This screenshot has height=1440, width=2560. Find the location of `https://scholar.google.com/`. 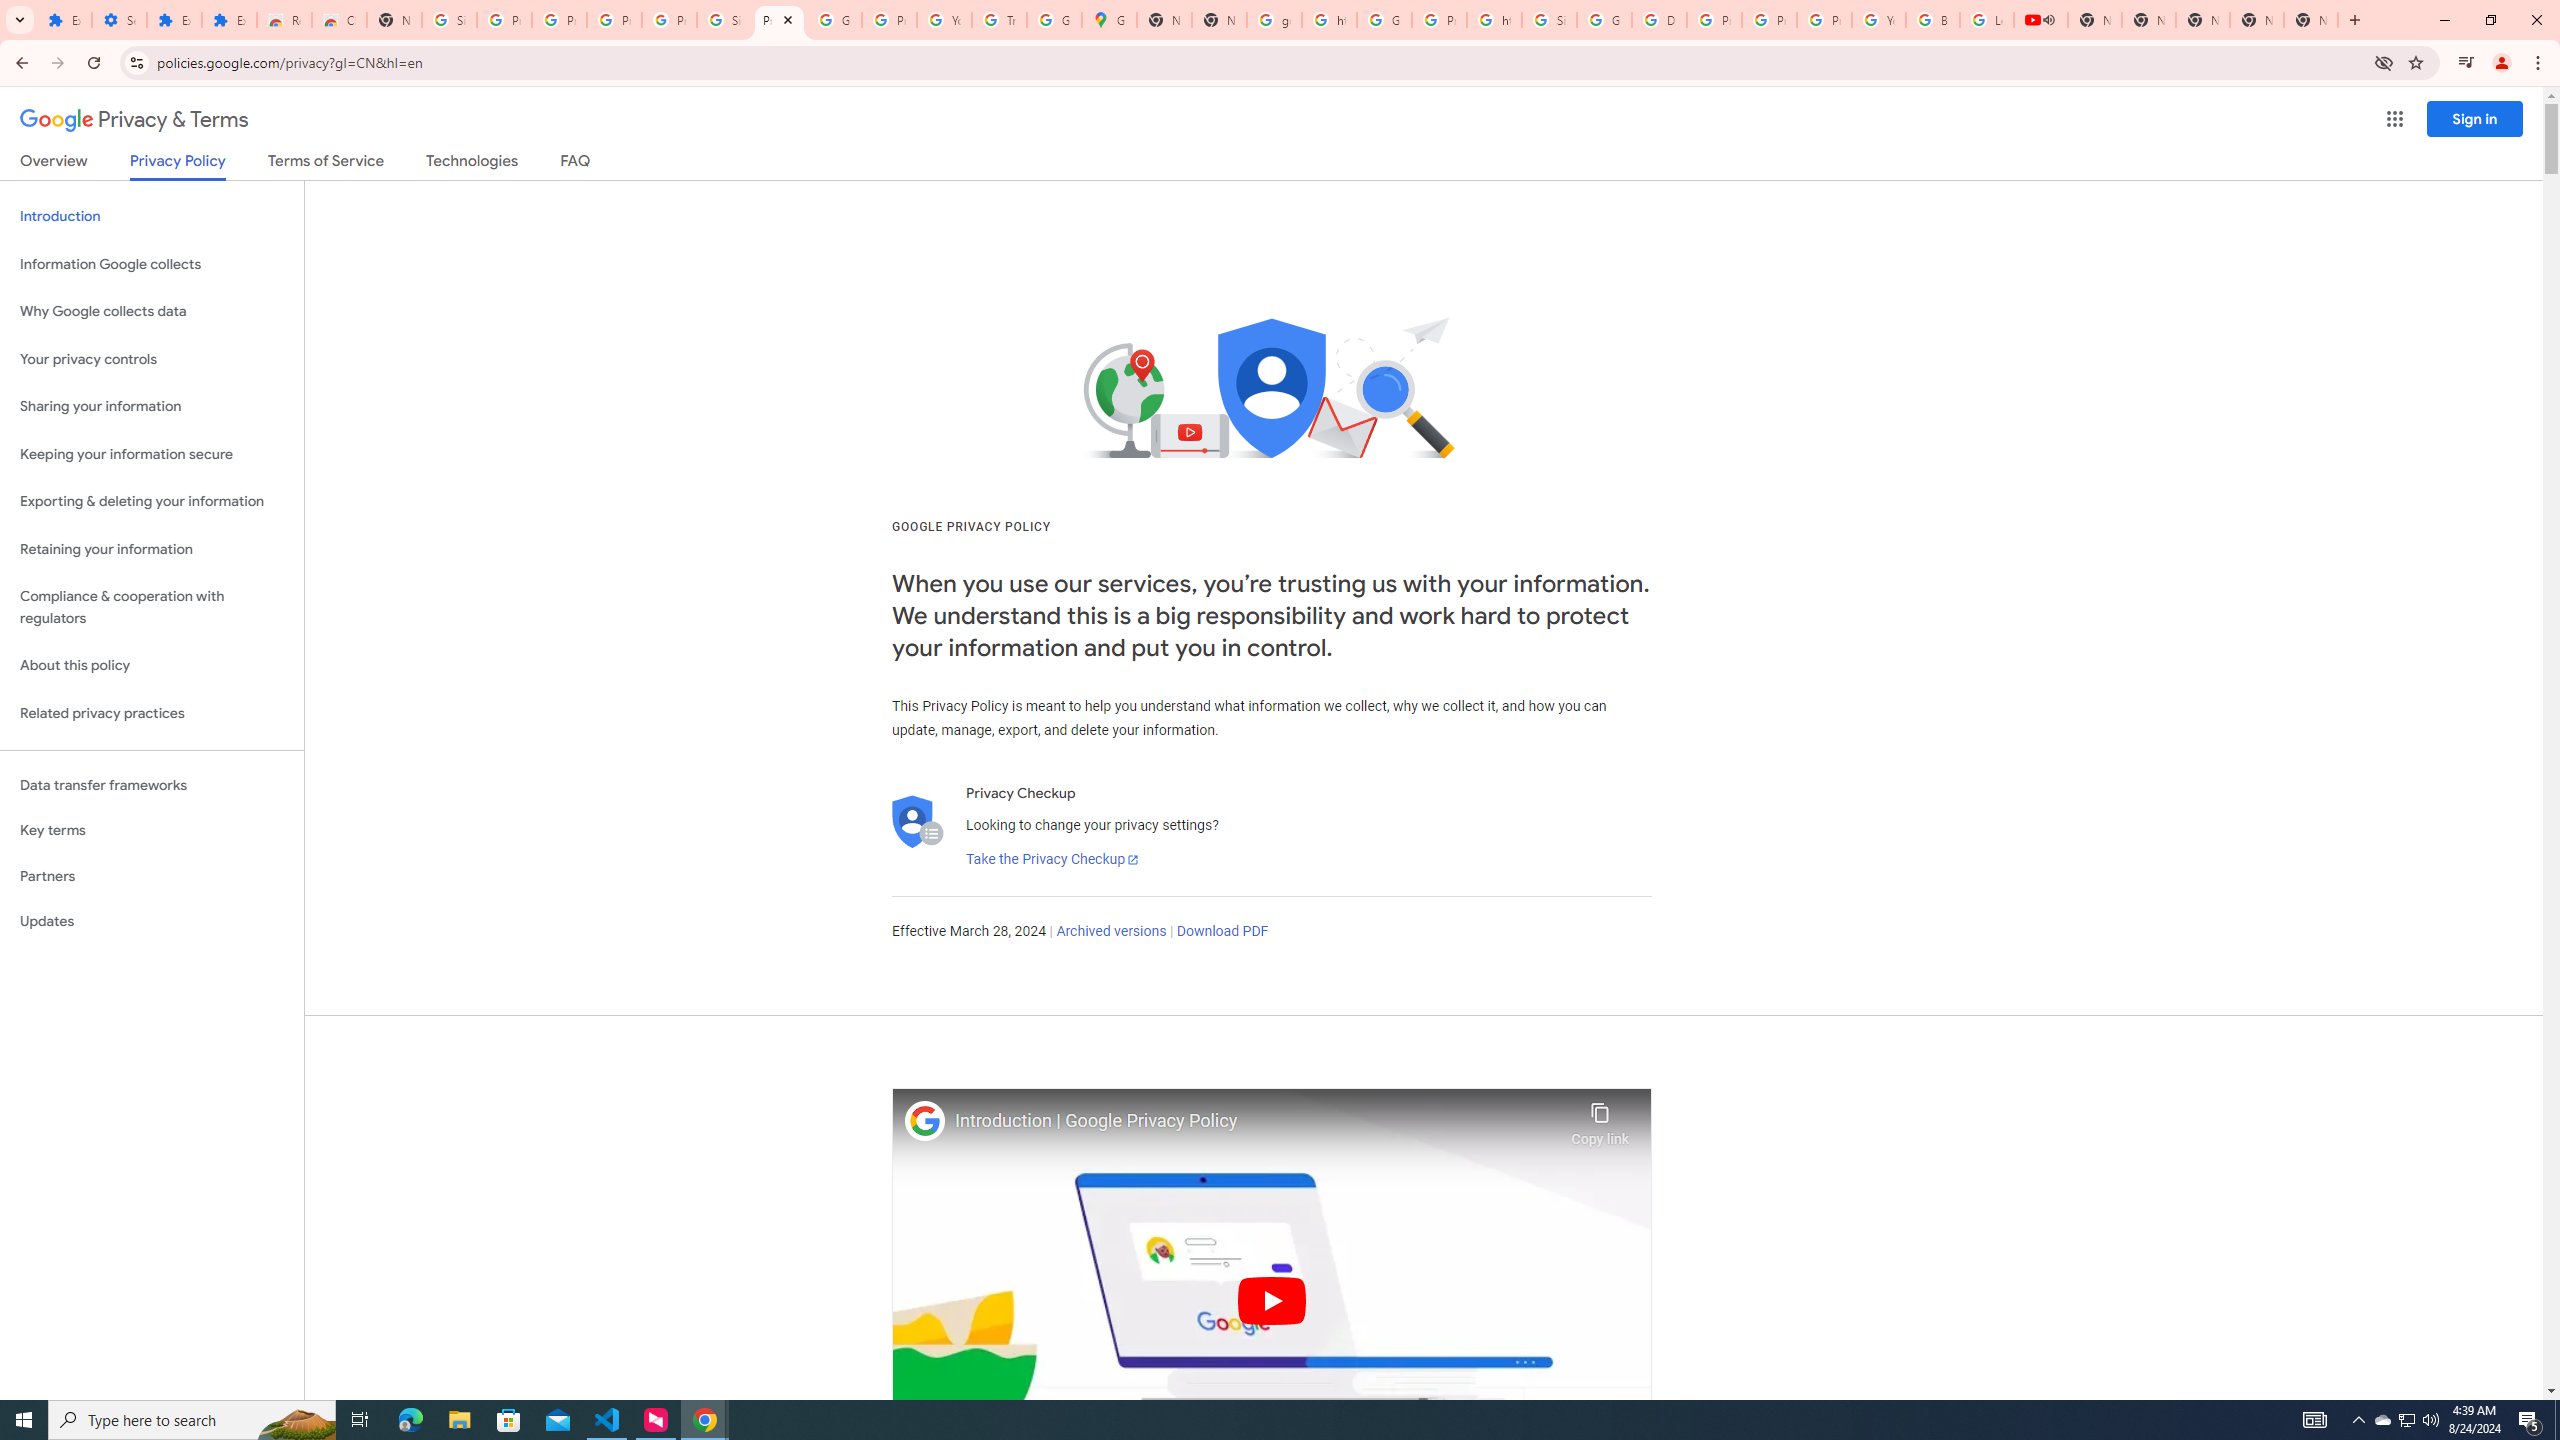

https://scholar.google.com/ is located at coordinates (1494, 20).